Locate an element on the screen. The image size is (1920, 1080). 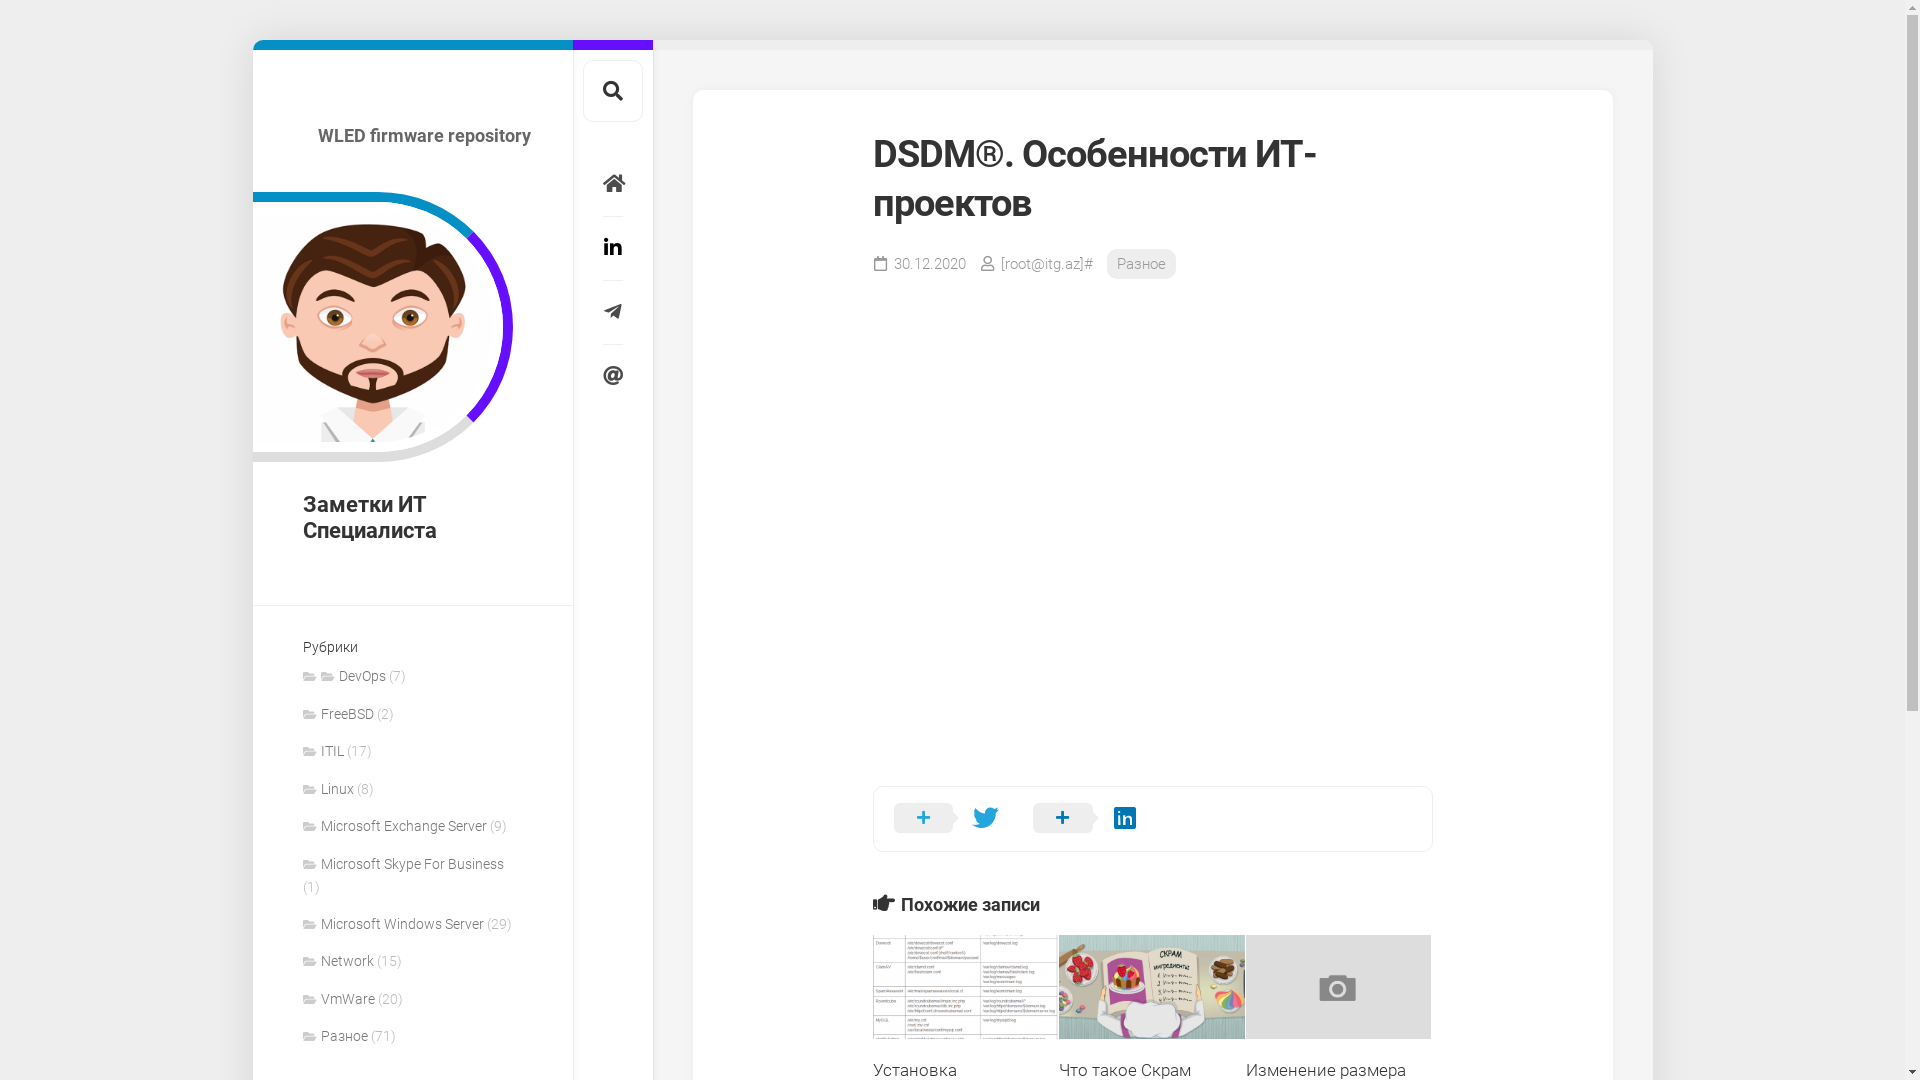
Linux is located at coordinates (328, 789).